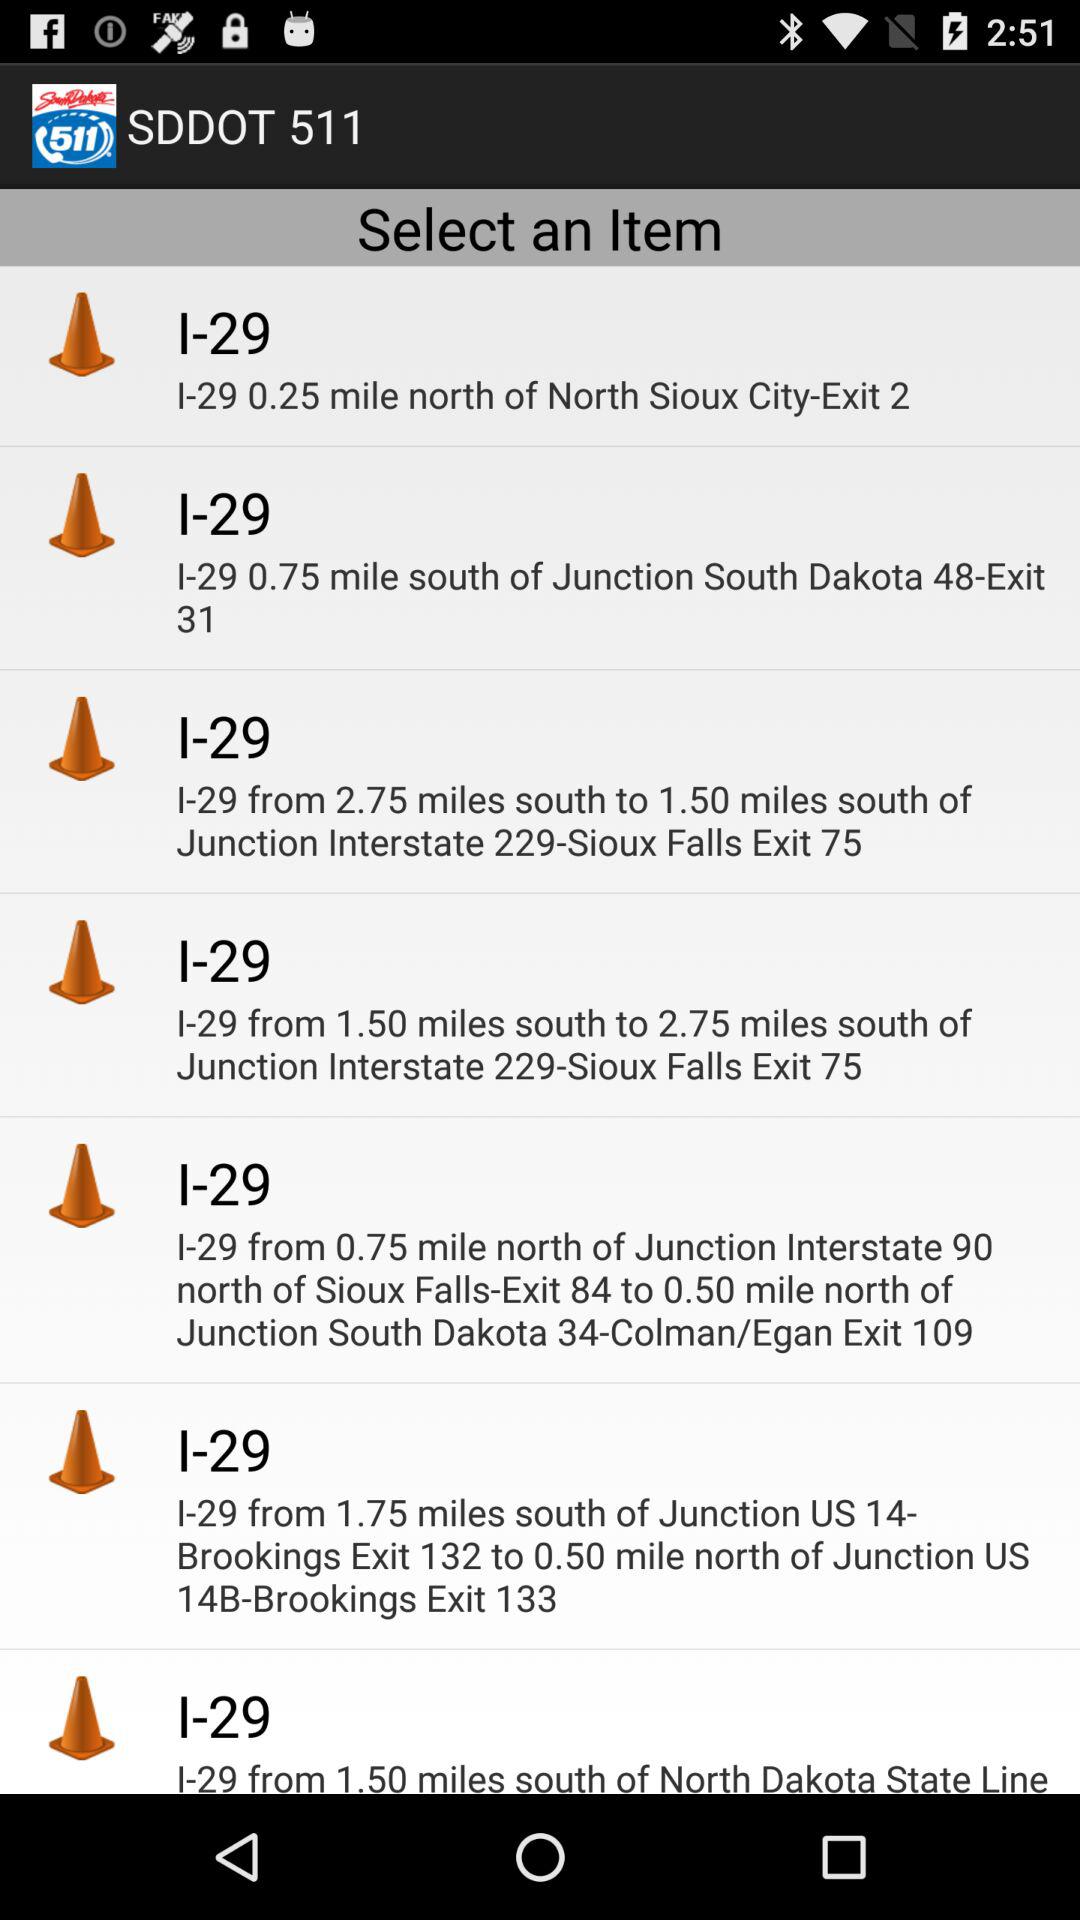  I want to click on click on the image at left side of sddot 511, so click(74, 126).